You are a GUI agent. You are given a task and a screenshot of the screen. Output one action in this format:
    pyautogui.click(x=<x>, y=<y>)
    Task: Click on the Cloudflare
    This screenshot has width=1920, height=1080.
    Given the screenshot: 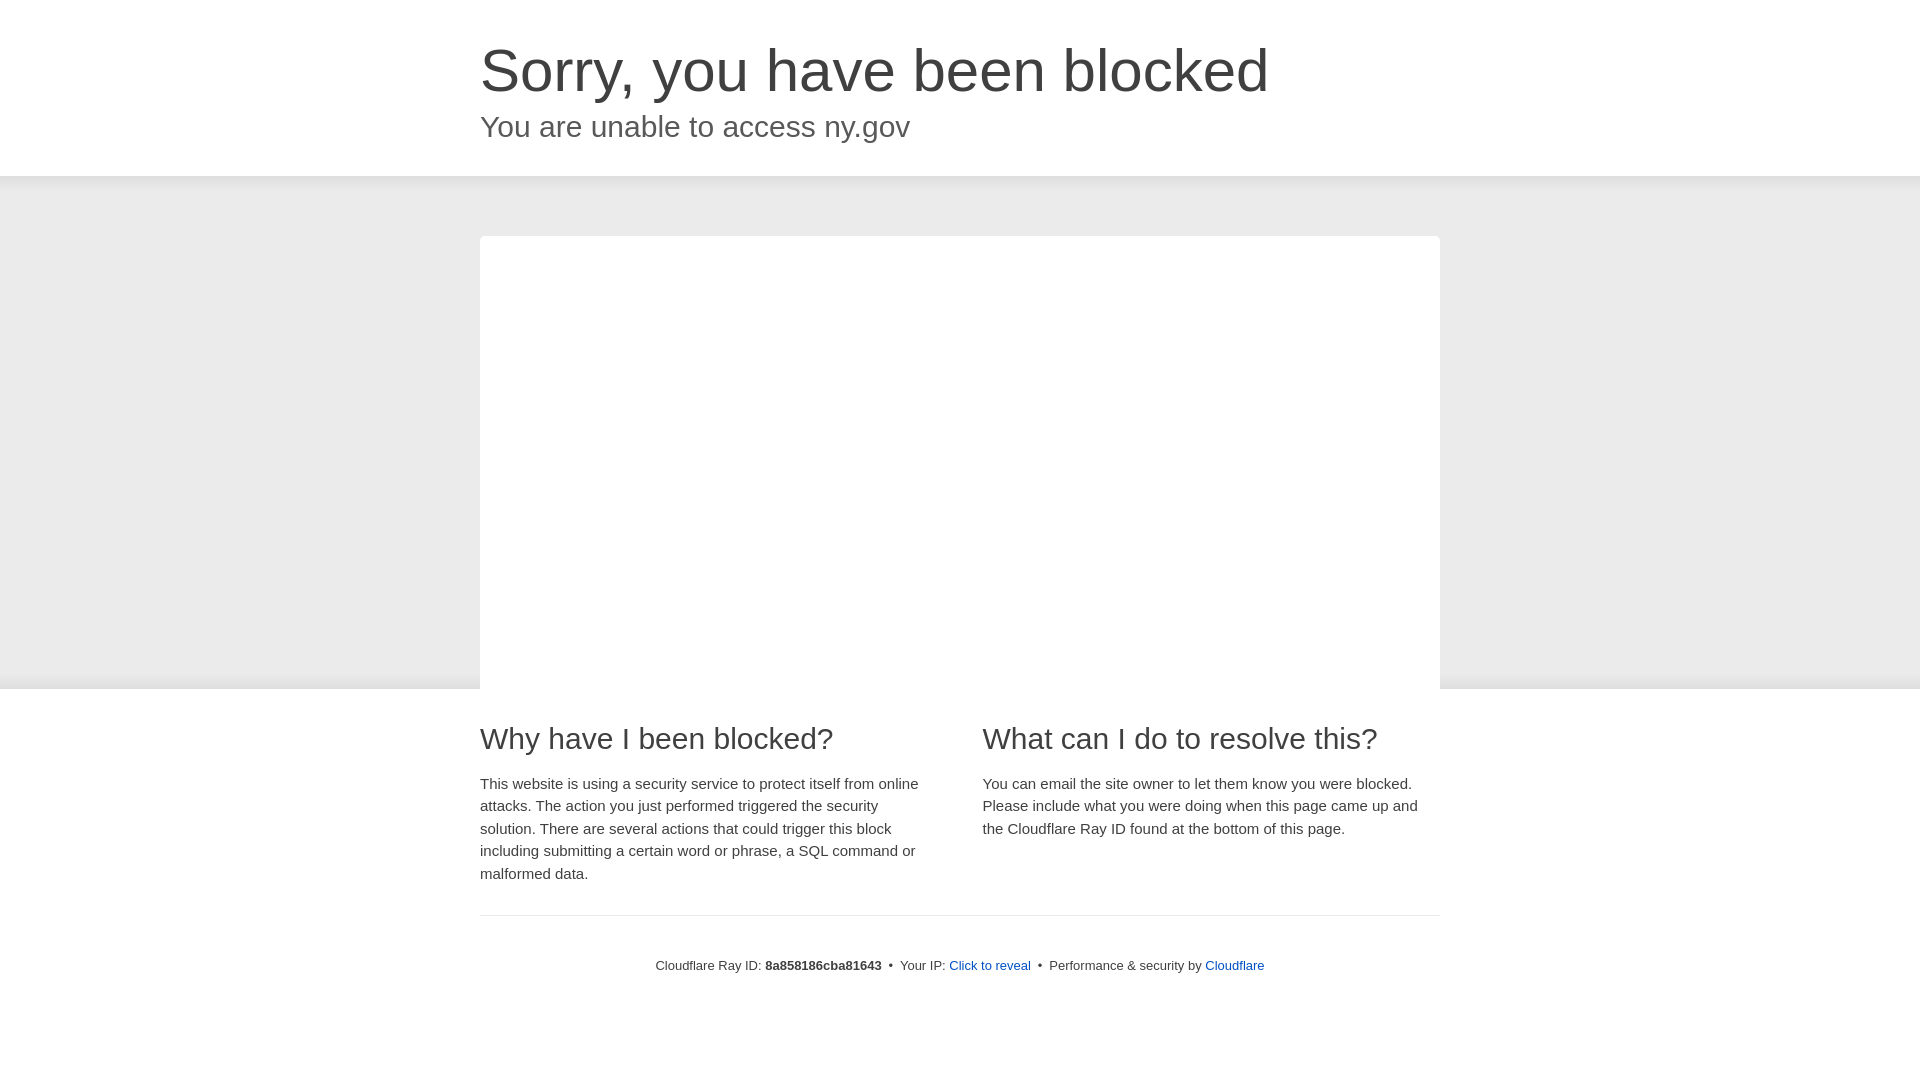 What is the action you would take?
    pyautogui.click(x=1234, y=965)
    